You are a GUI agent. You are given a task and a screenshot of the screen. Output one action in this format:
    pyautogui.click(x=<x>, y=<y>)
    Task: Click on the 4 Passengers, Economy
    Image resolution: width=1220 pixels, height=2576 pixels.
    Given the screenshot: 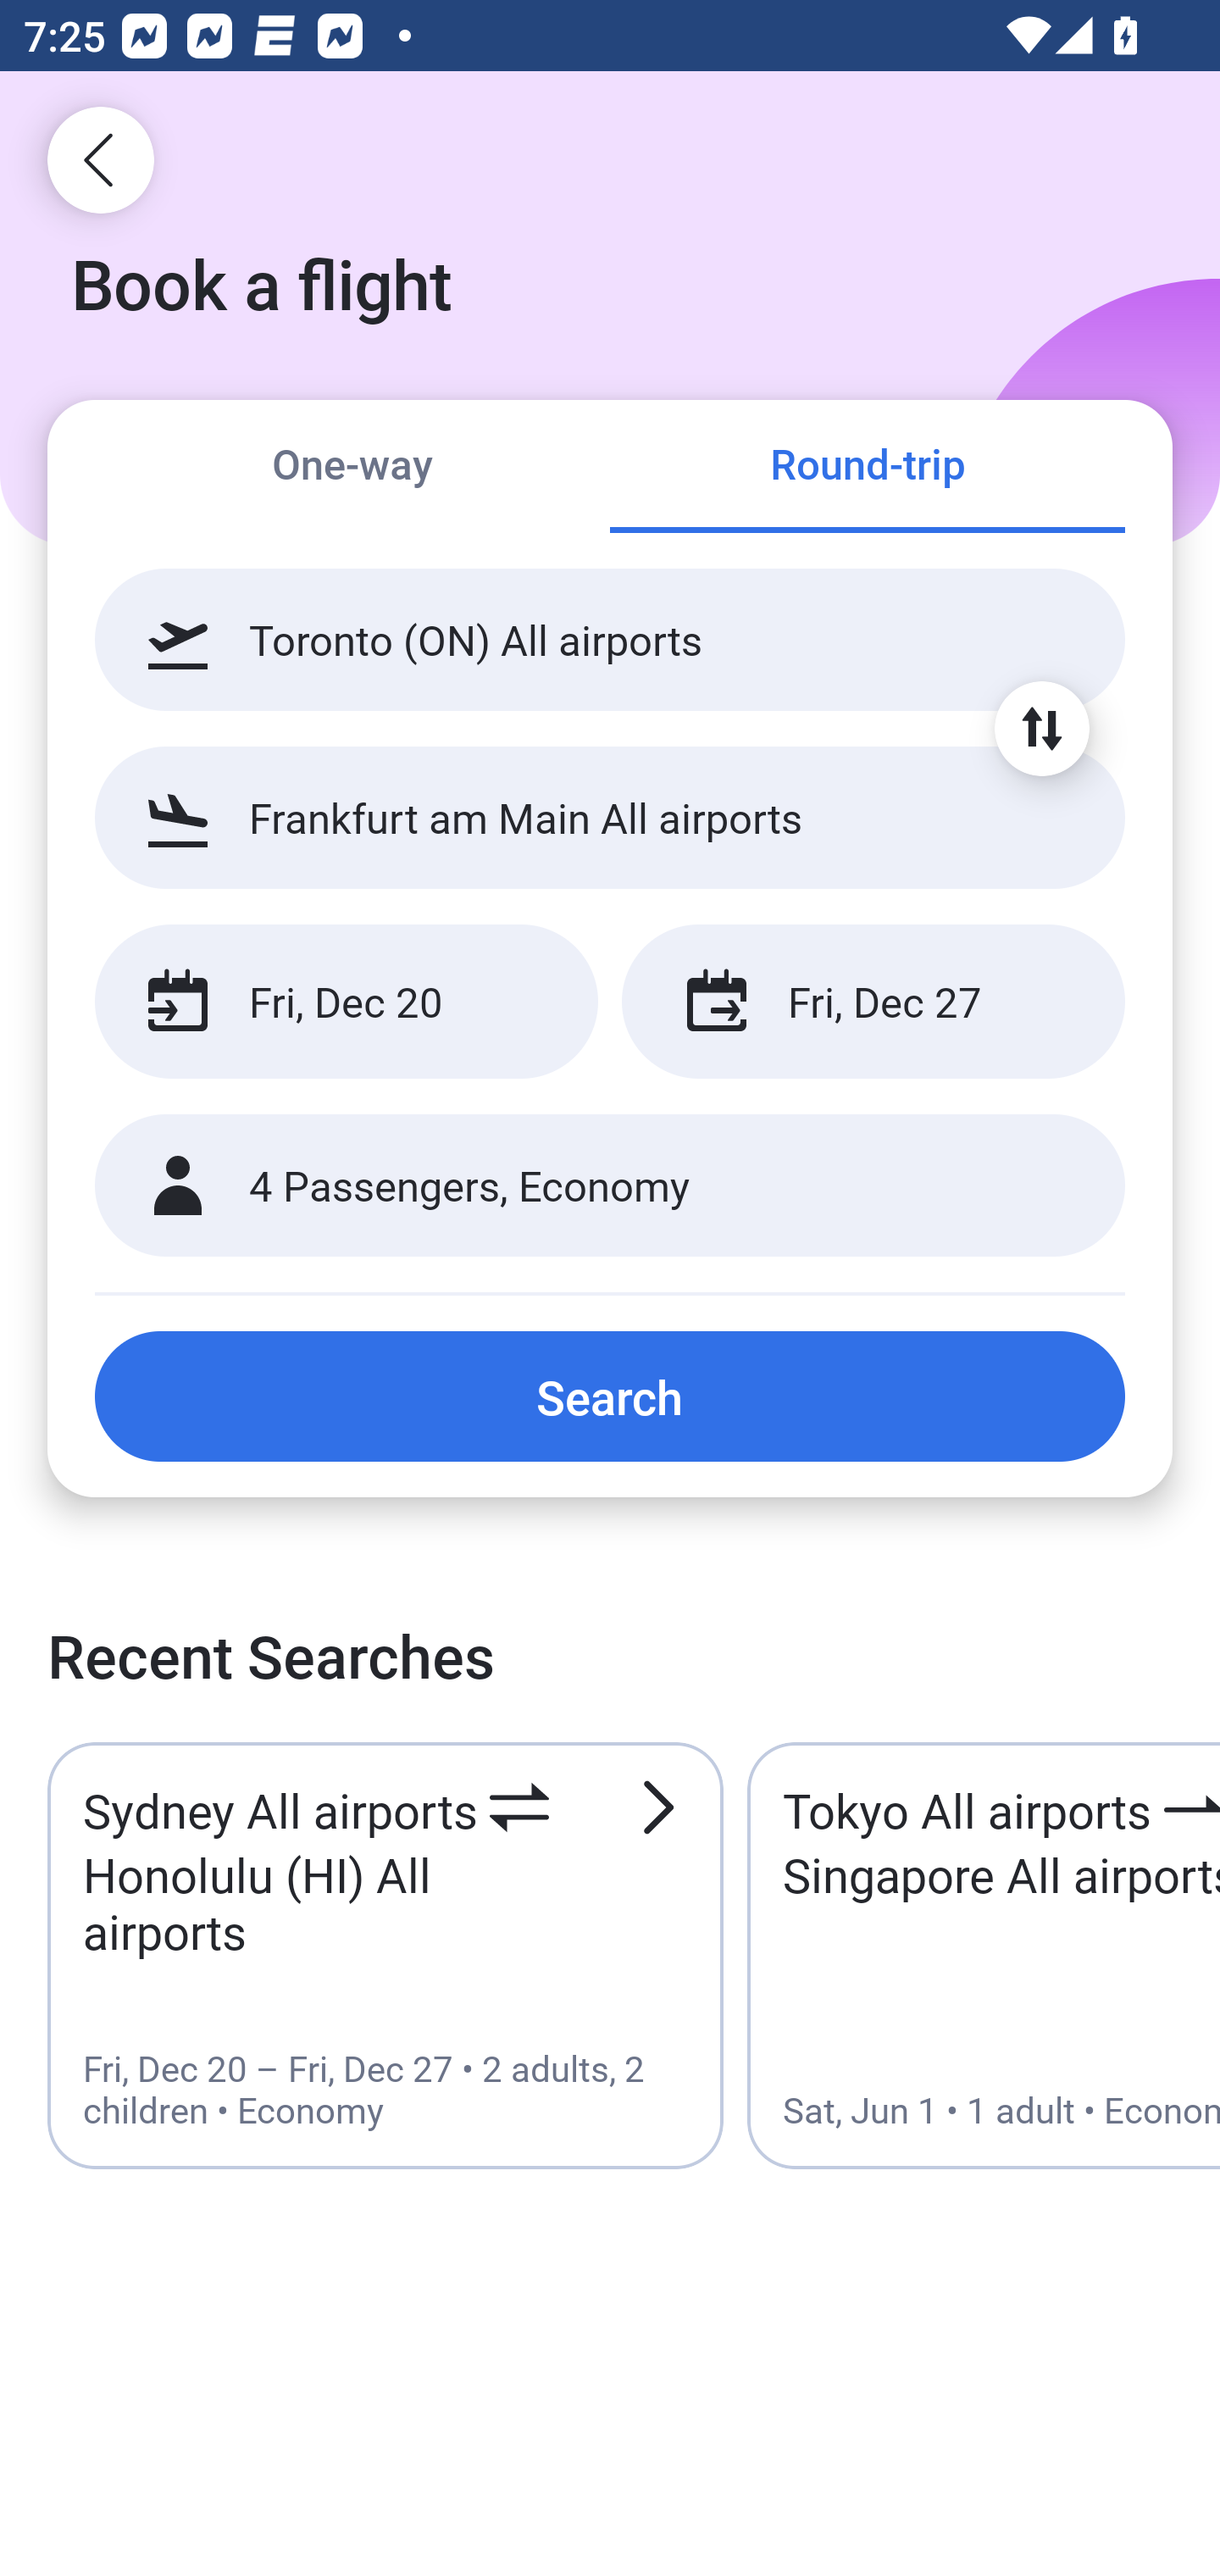 What is the action you would take?
    pyautogui.click(x=610, y=1186)
    